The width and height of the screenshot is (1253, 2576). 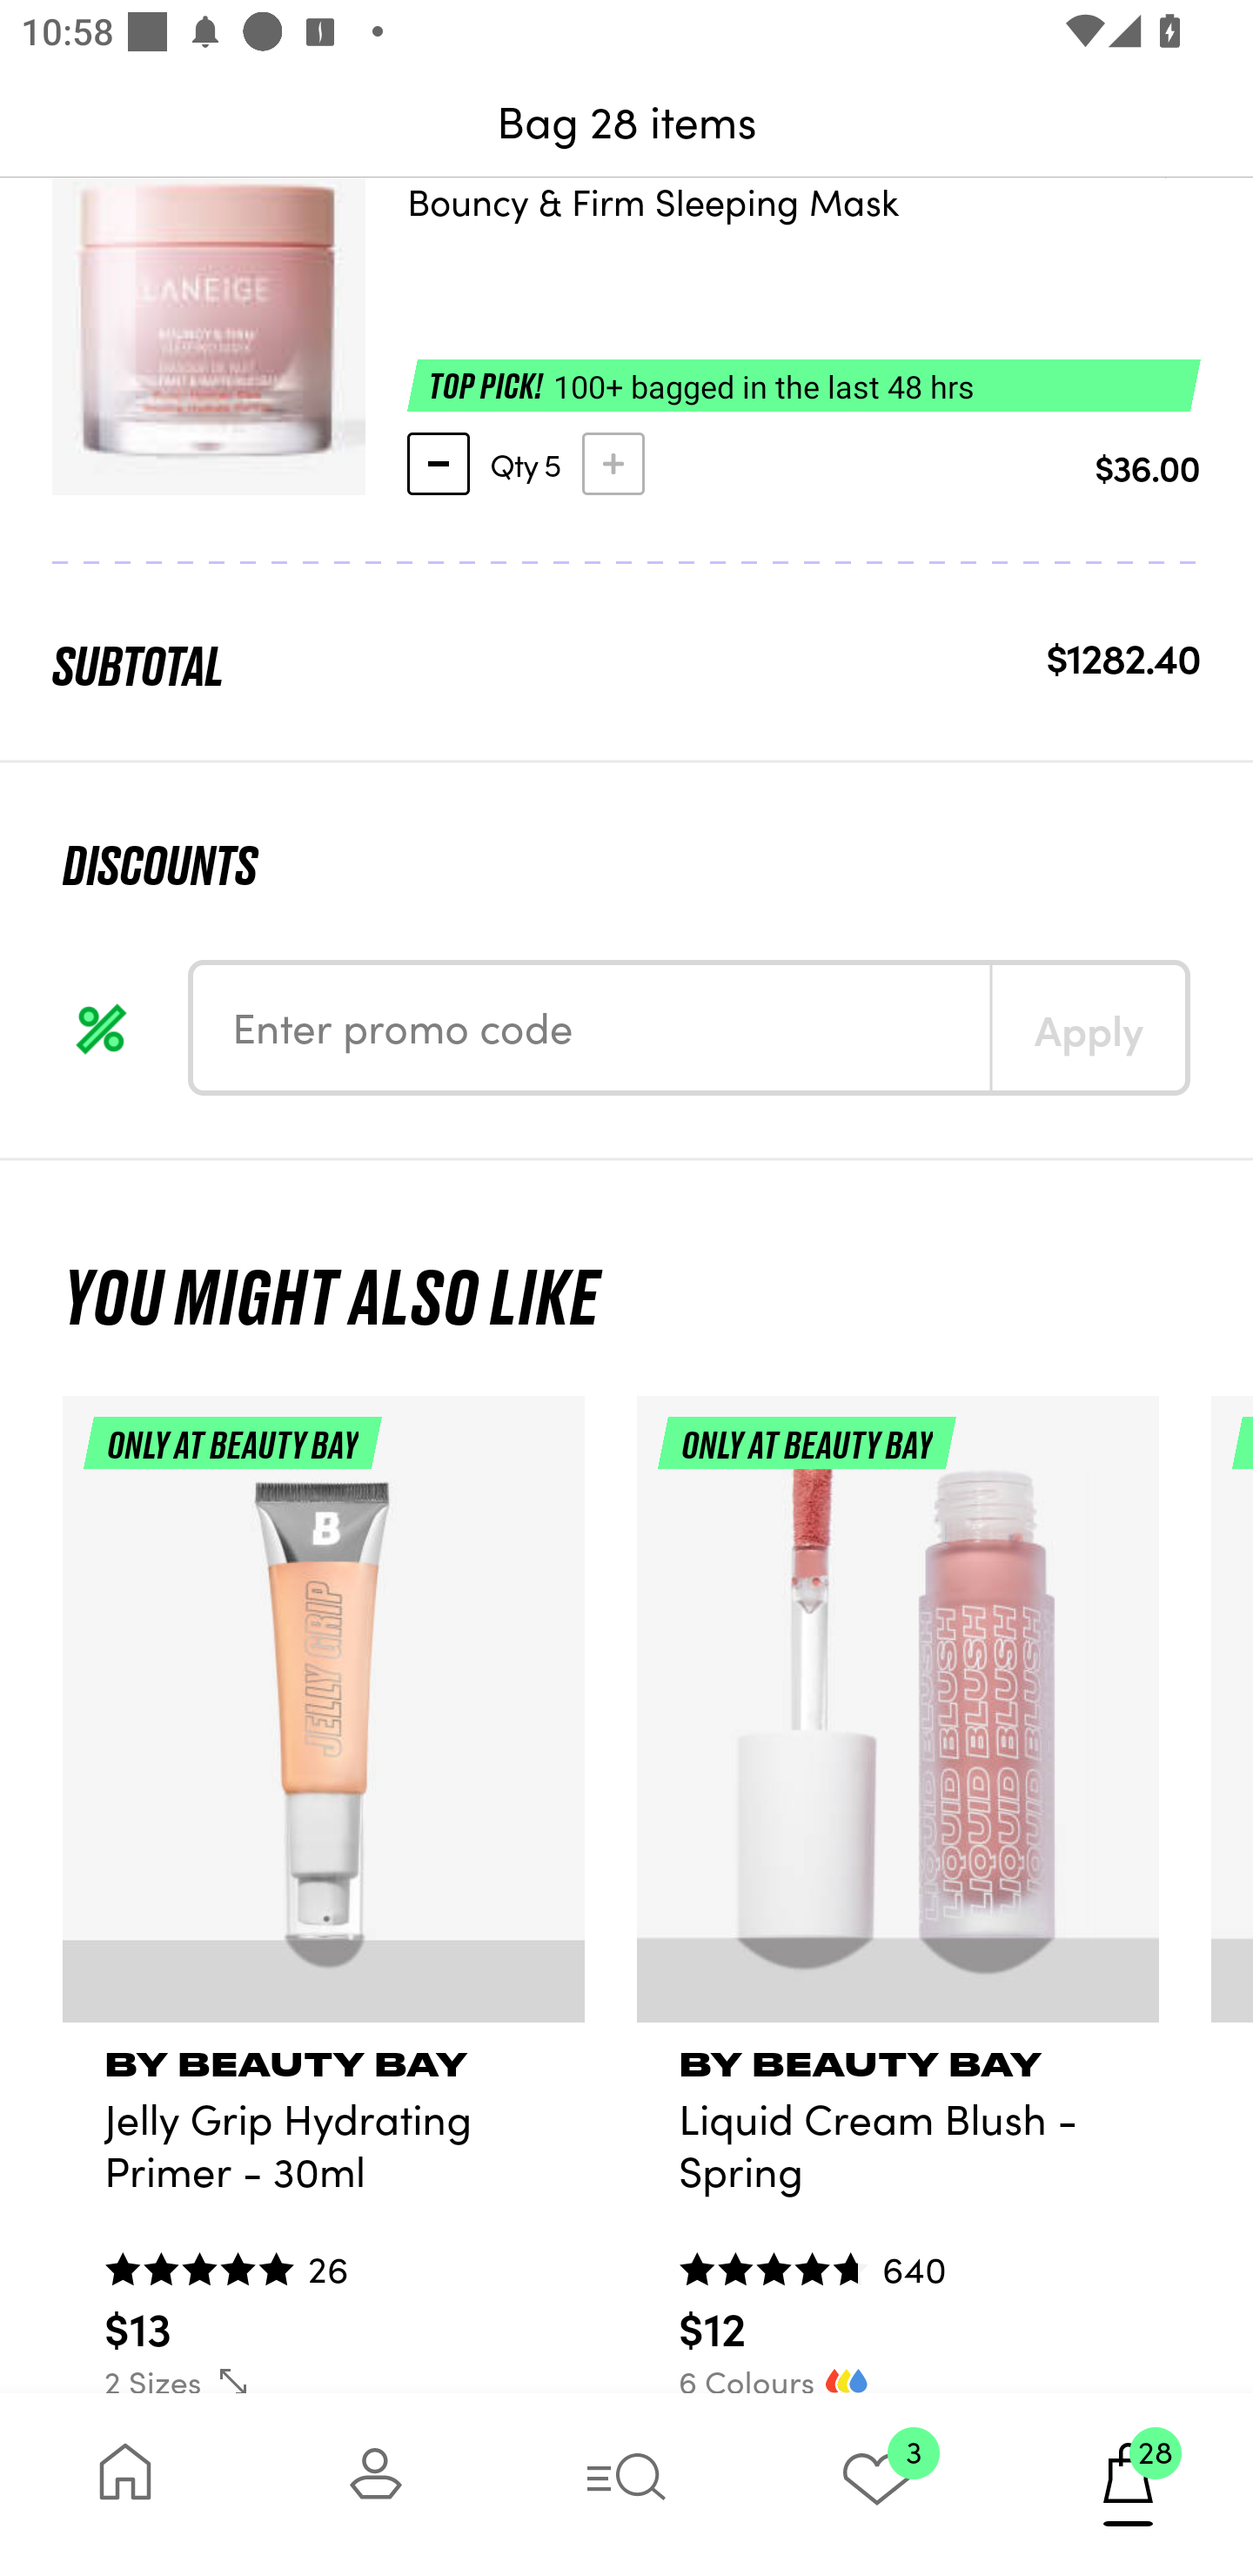 What do you see at coordinates (877, 2484) in the screenshot?
I see `3` at bounding box center [877, 2484].